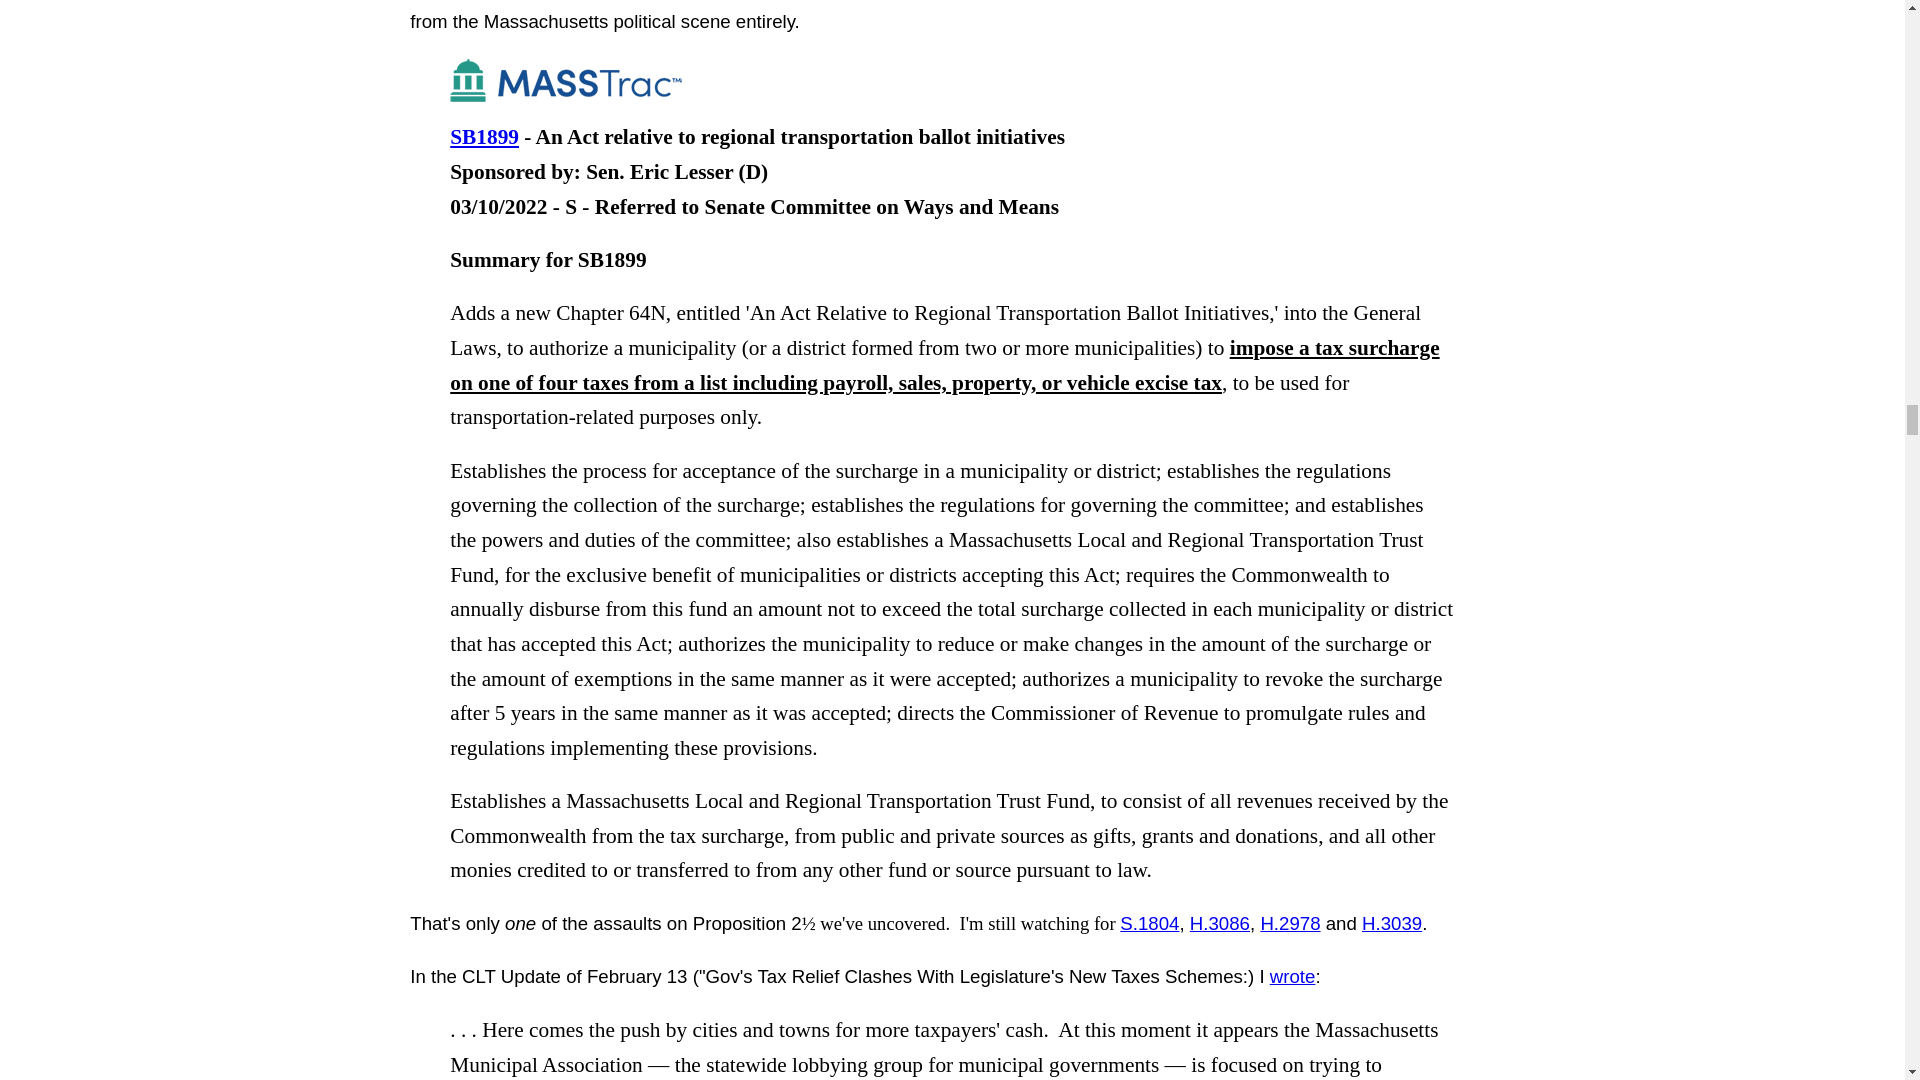  Describe the element at coordinates (484, 137) in the screenshot. I see `SB1899` at that location.